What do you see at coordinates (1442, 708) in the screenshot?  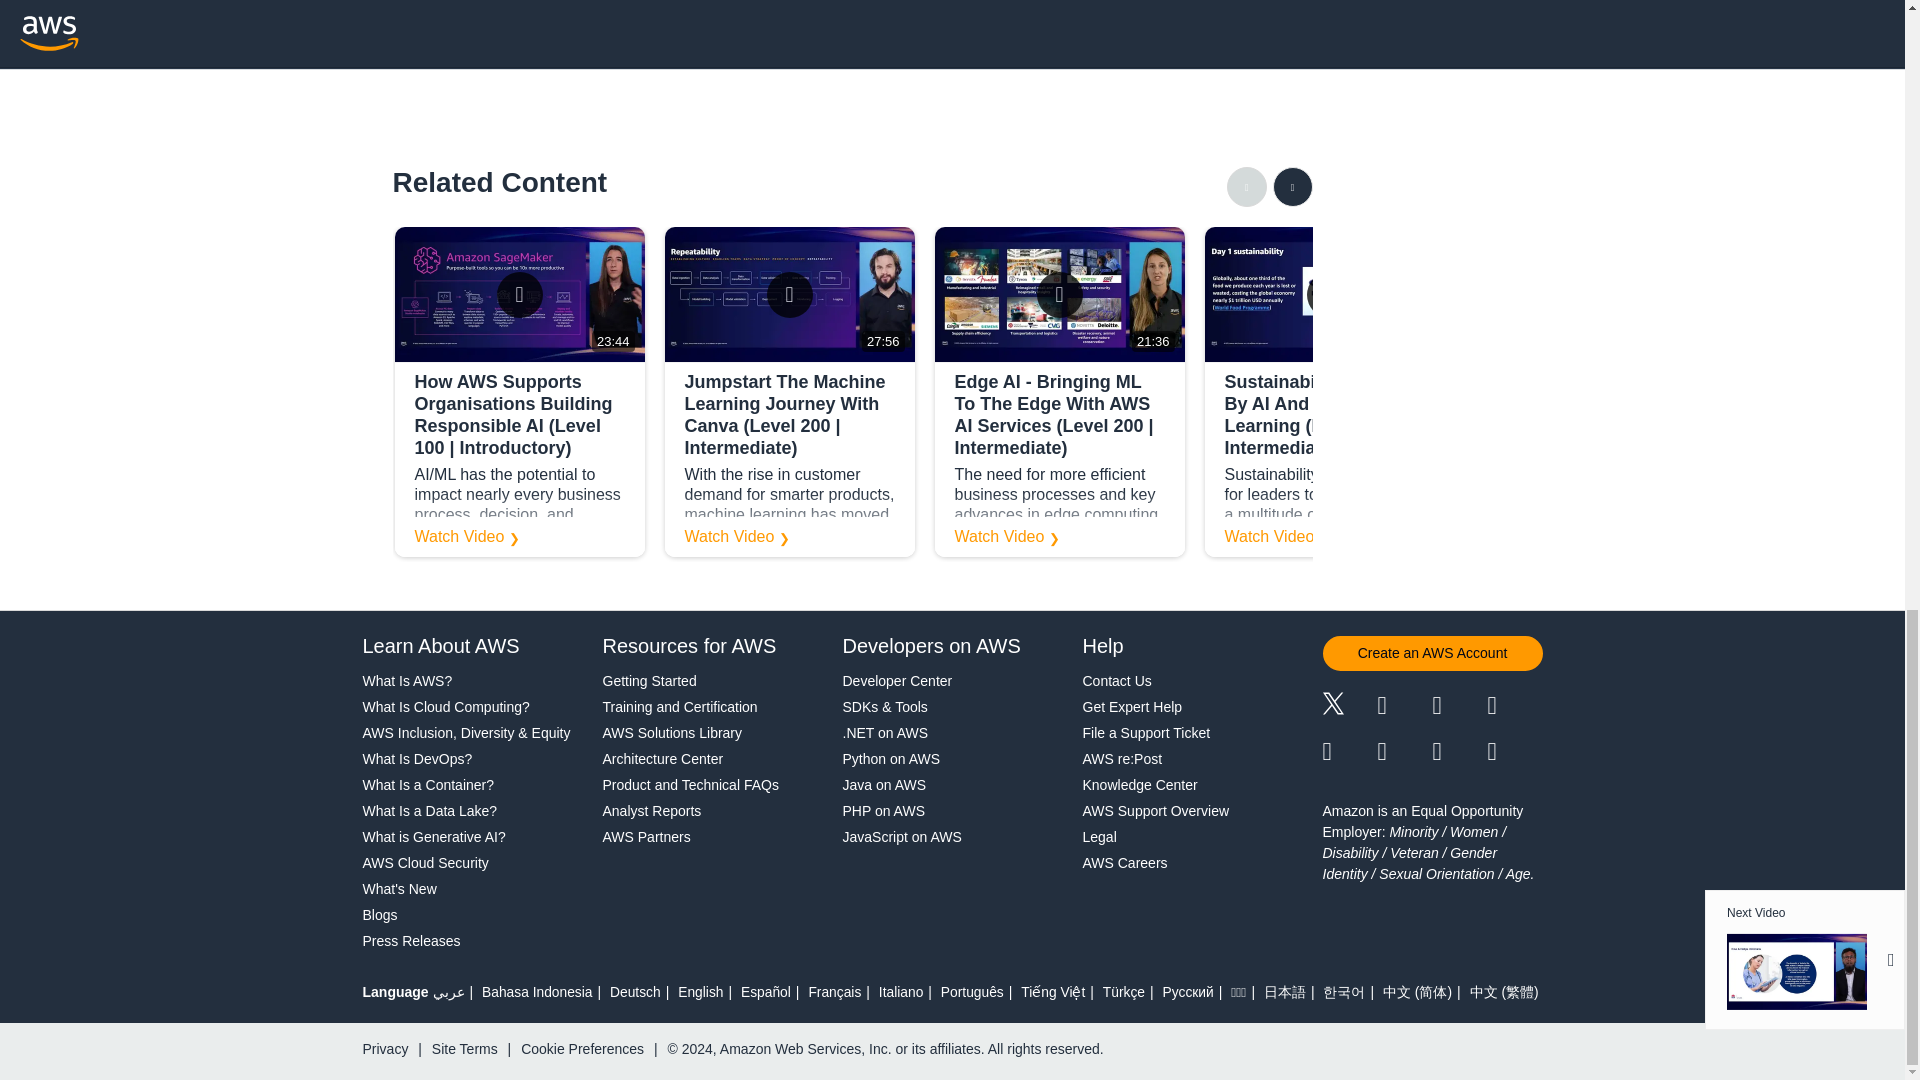 I see `Linkedin` at bounding box center [1442, 708].